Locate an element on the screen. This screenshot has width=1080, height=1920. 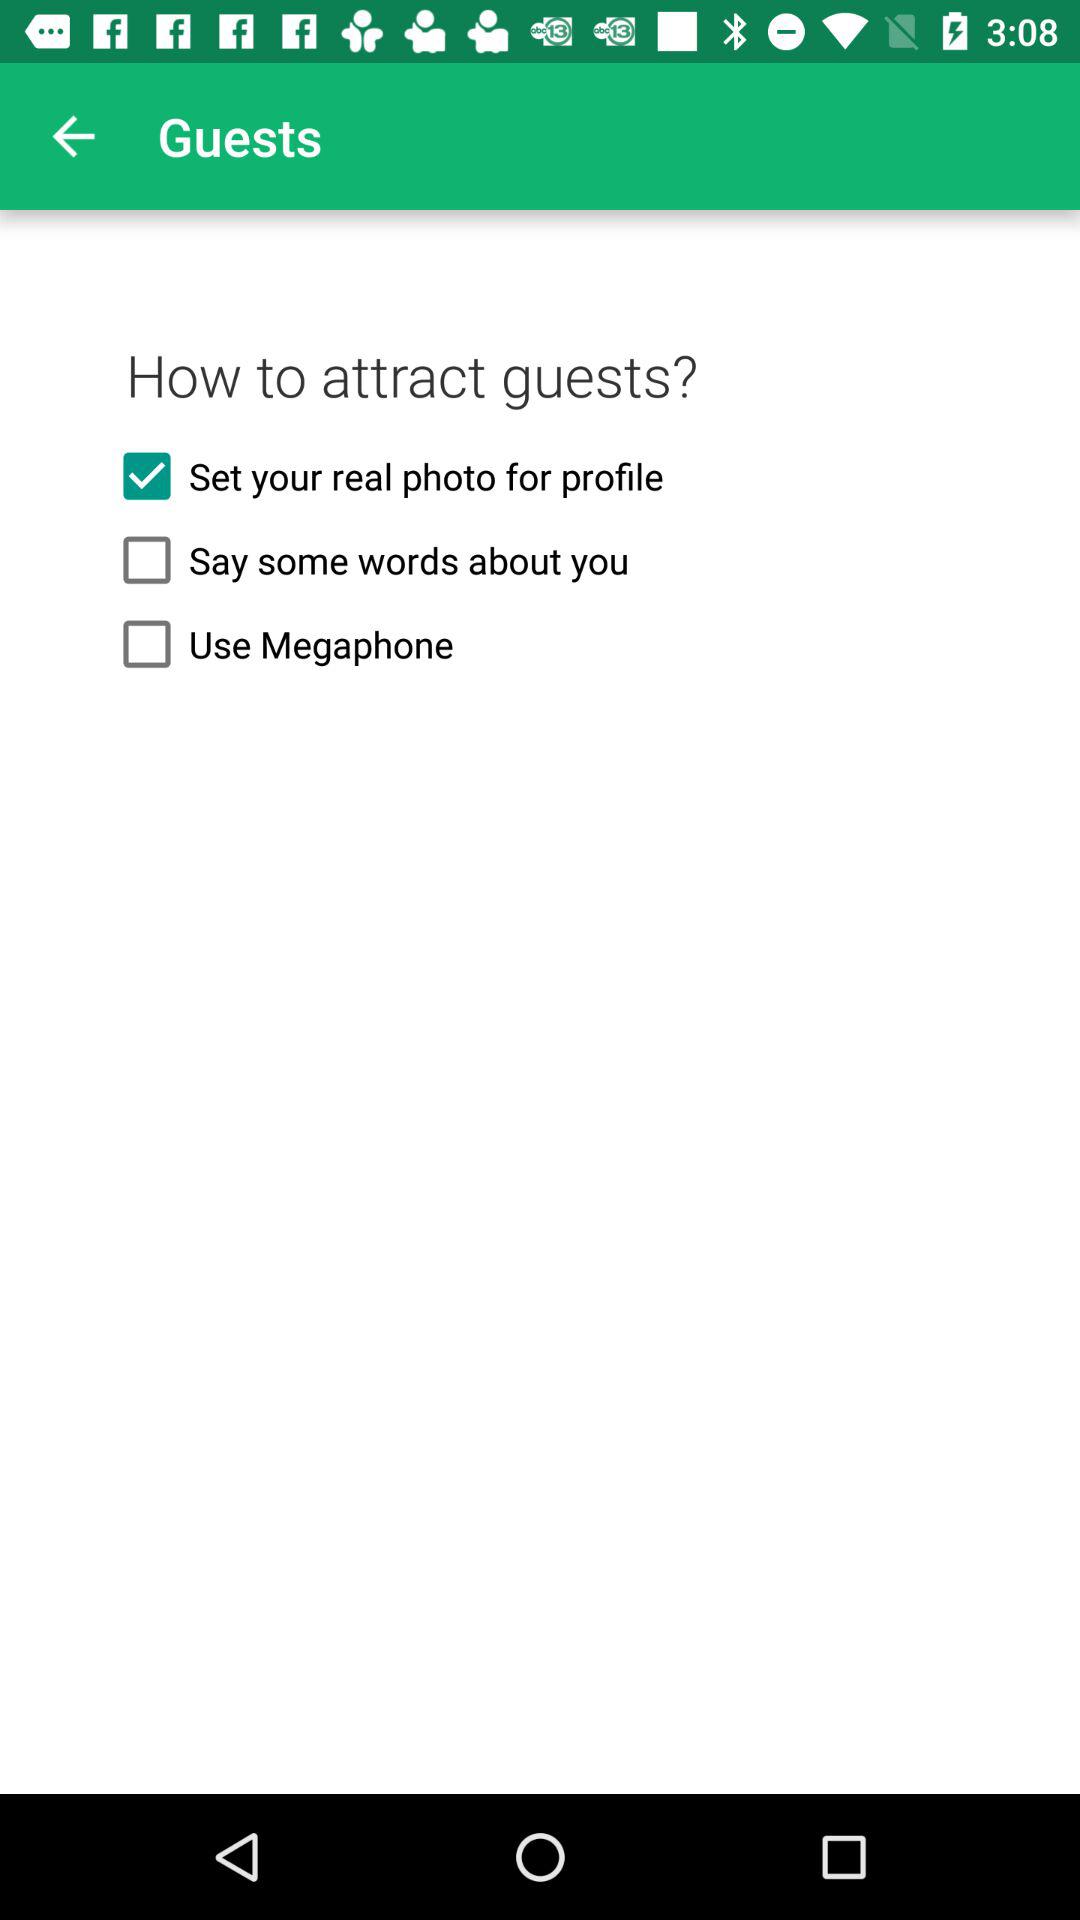
select item below how to attract item is located at coordinates (540, 476).